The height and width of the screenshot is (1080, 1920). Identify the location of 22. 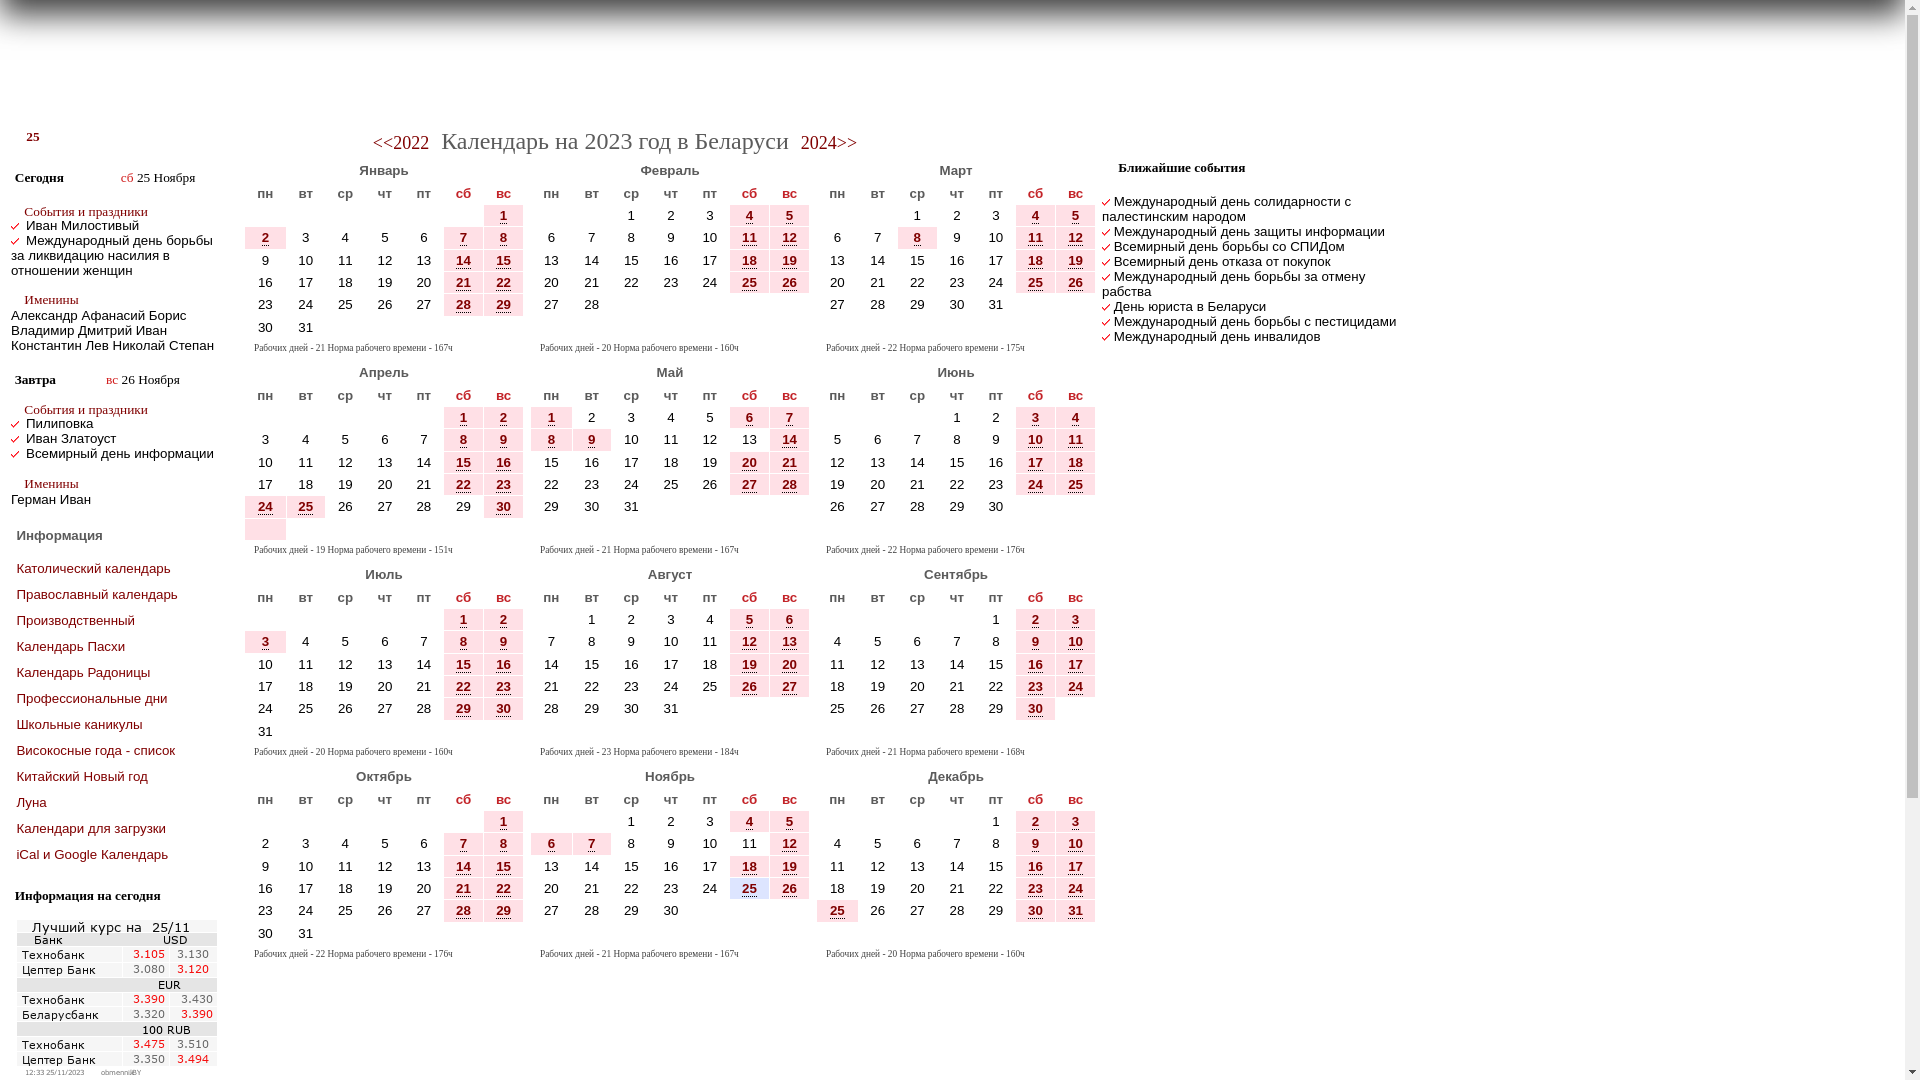
(552, 484).